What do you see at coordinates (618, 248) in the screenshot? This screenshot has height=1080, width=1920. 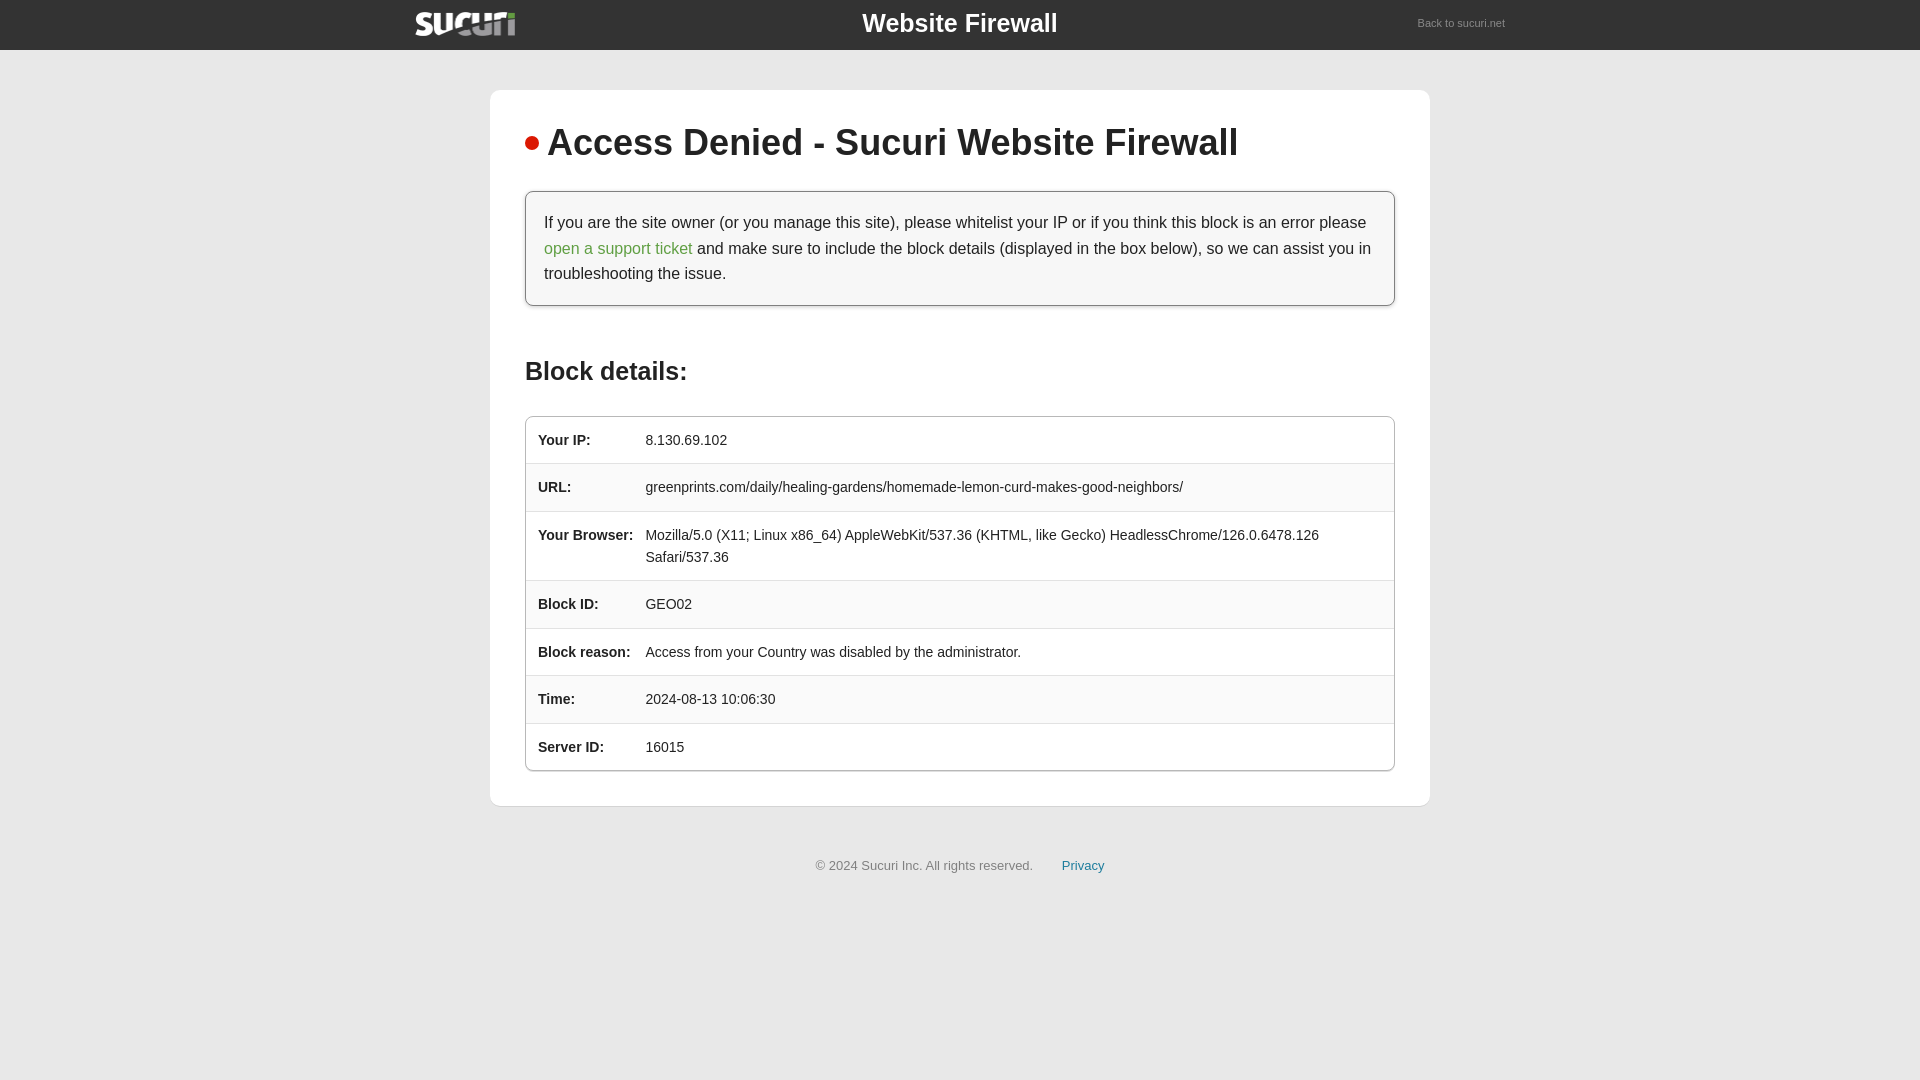 I see `open a support ticket` at bounding box center [618, 248].